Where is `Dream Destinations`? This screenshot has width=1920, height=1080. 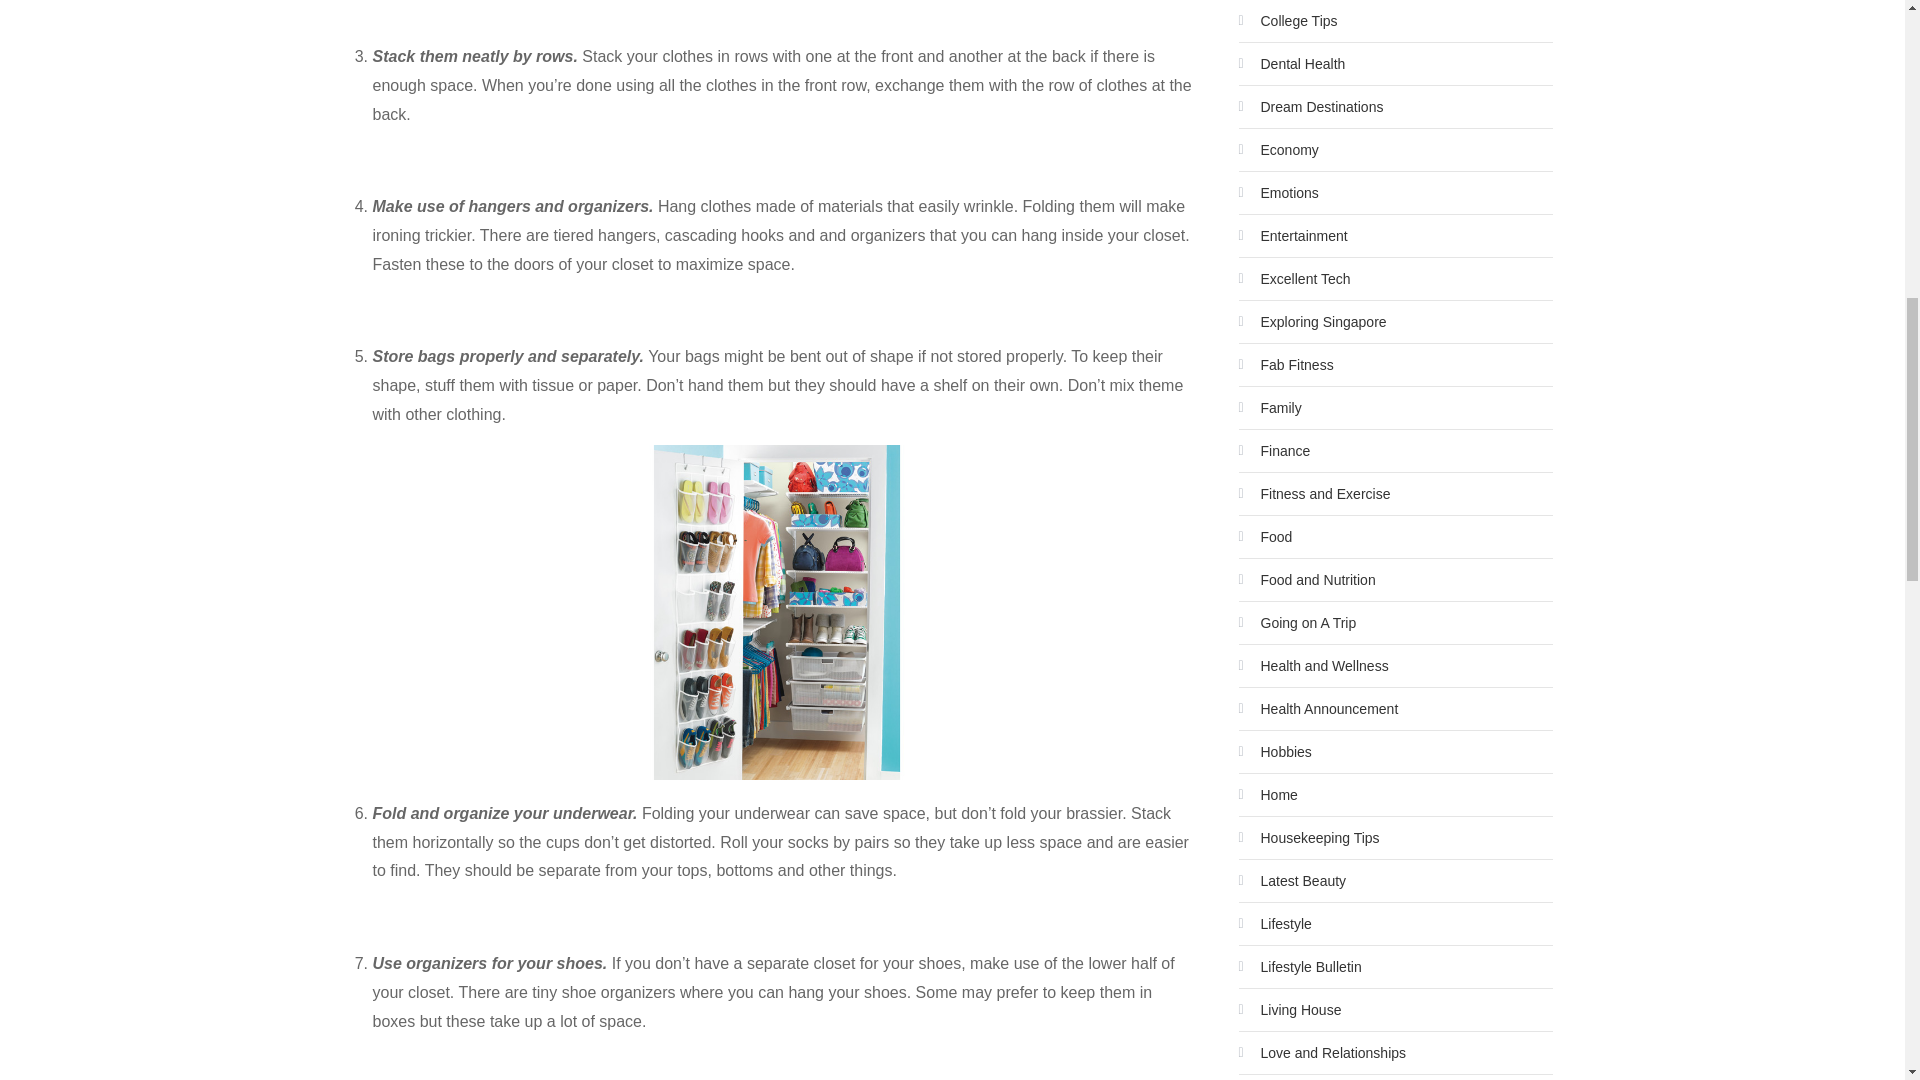 Dream Destinations is located at coordinates (1310, 106).